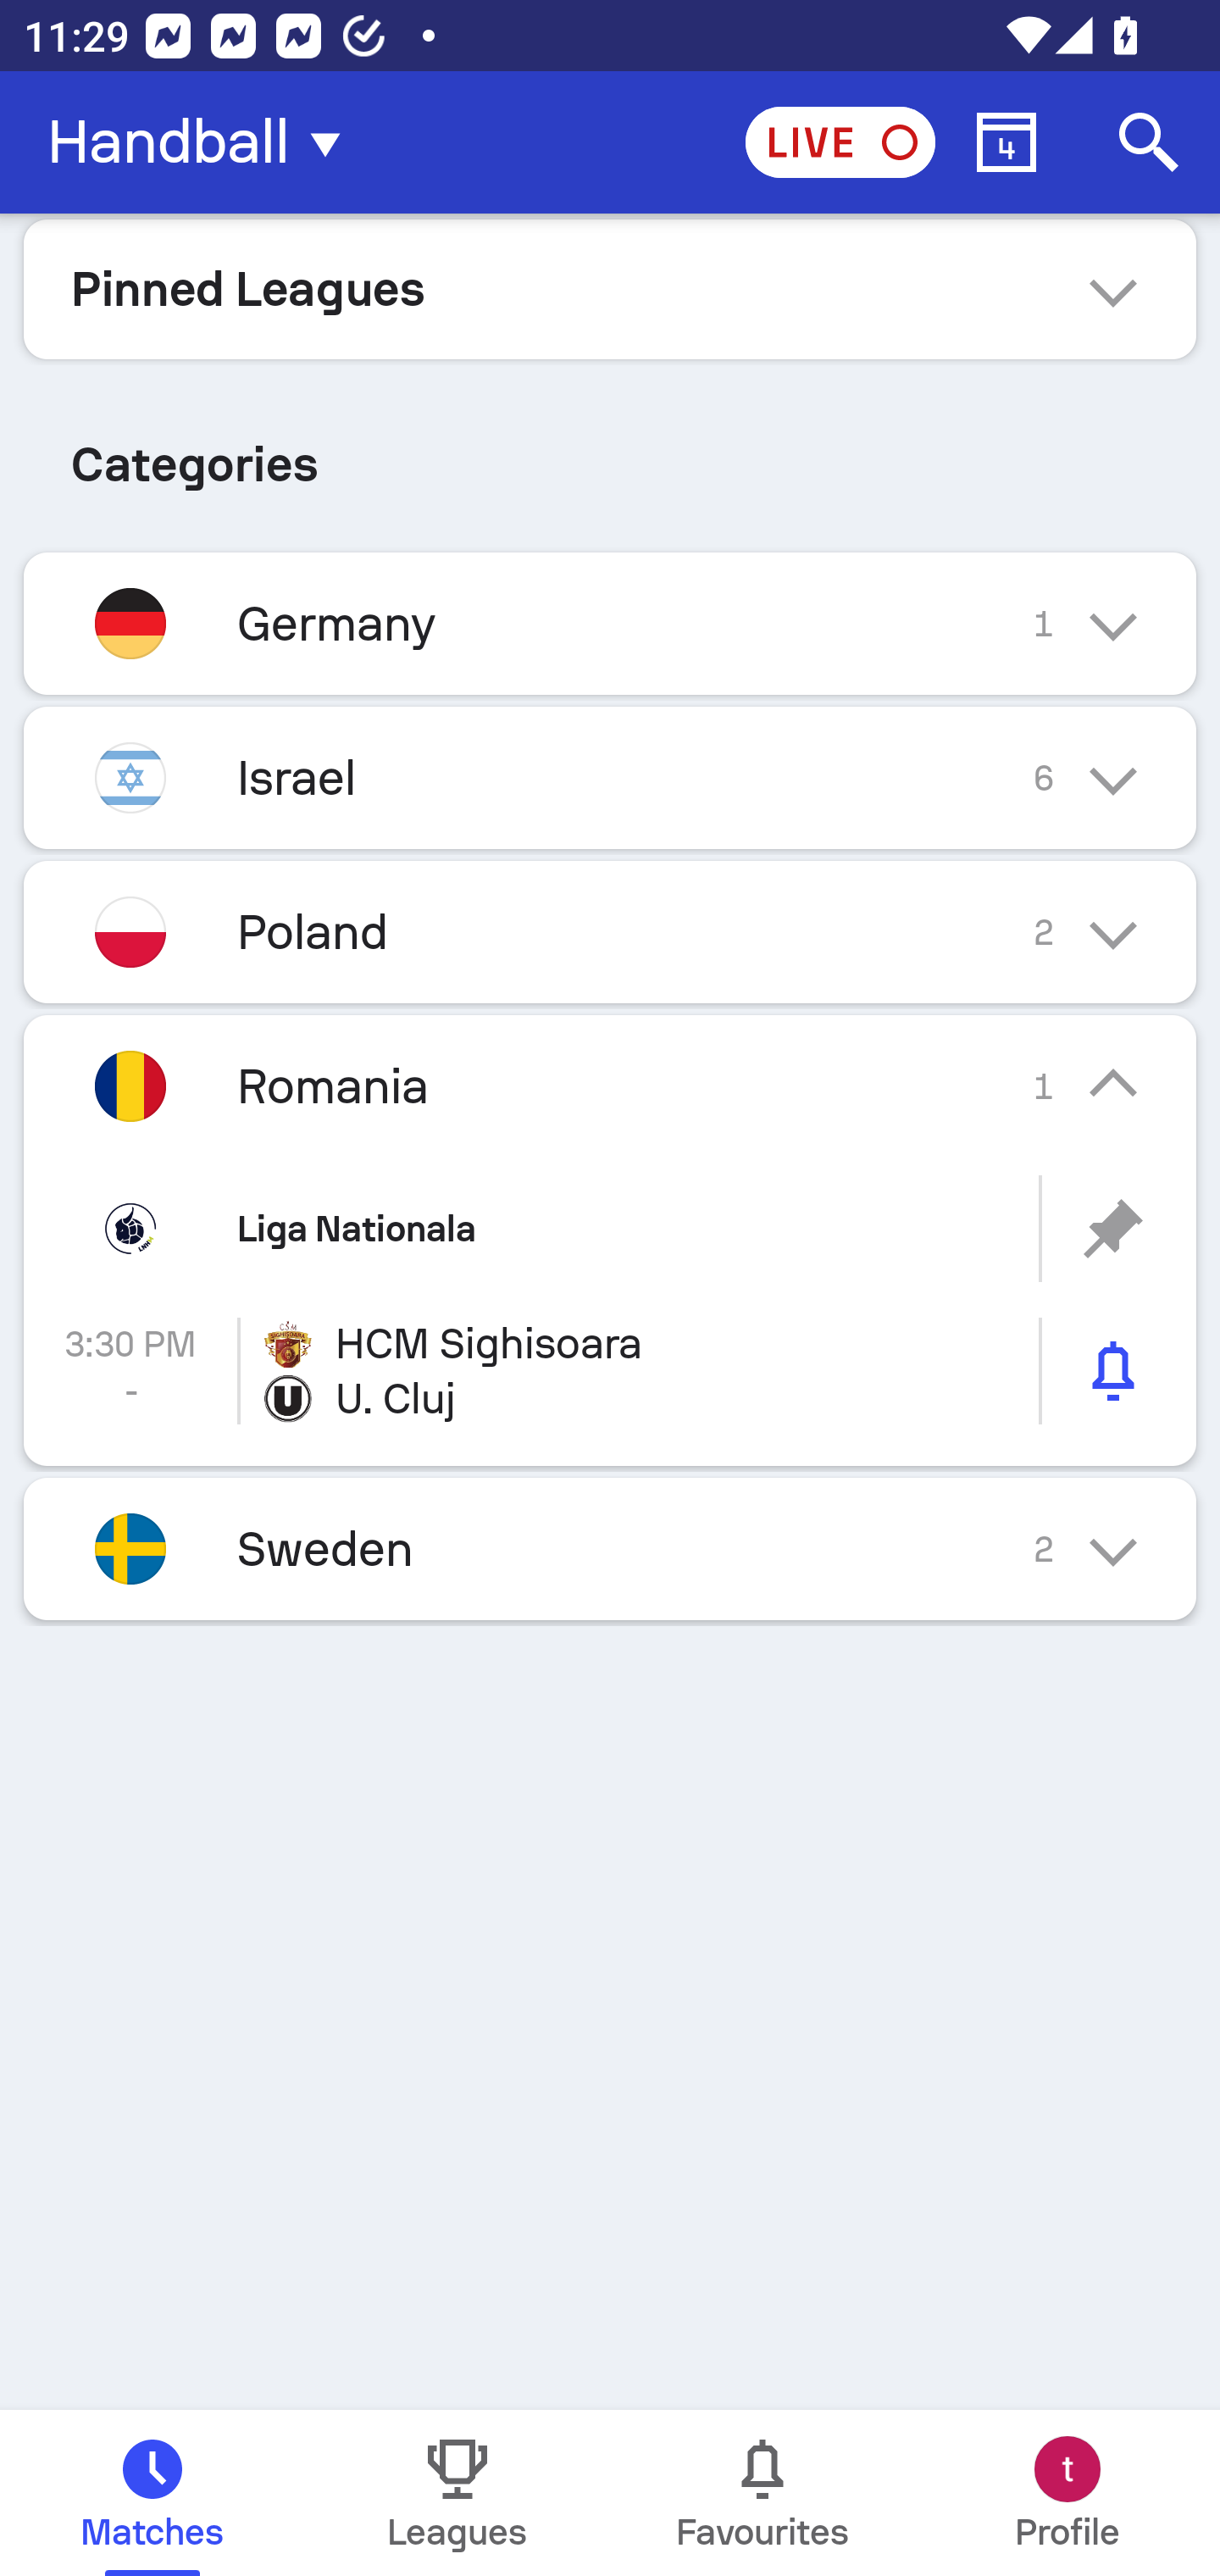 This screenshot has height=2576, width=1220. I want to click on Leagues, so click(457, 2493).